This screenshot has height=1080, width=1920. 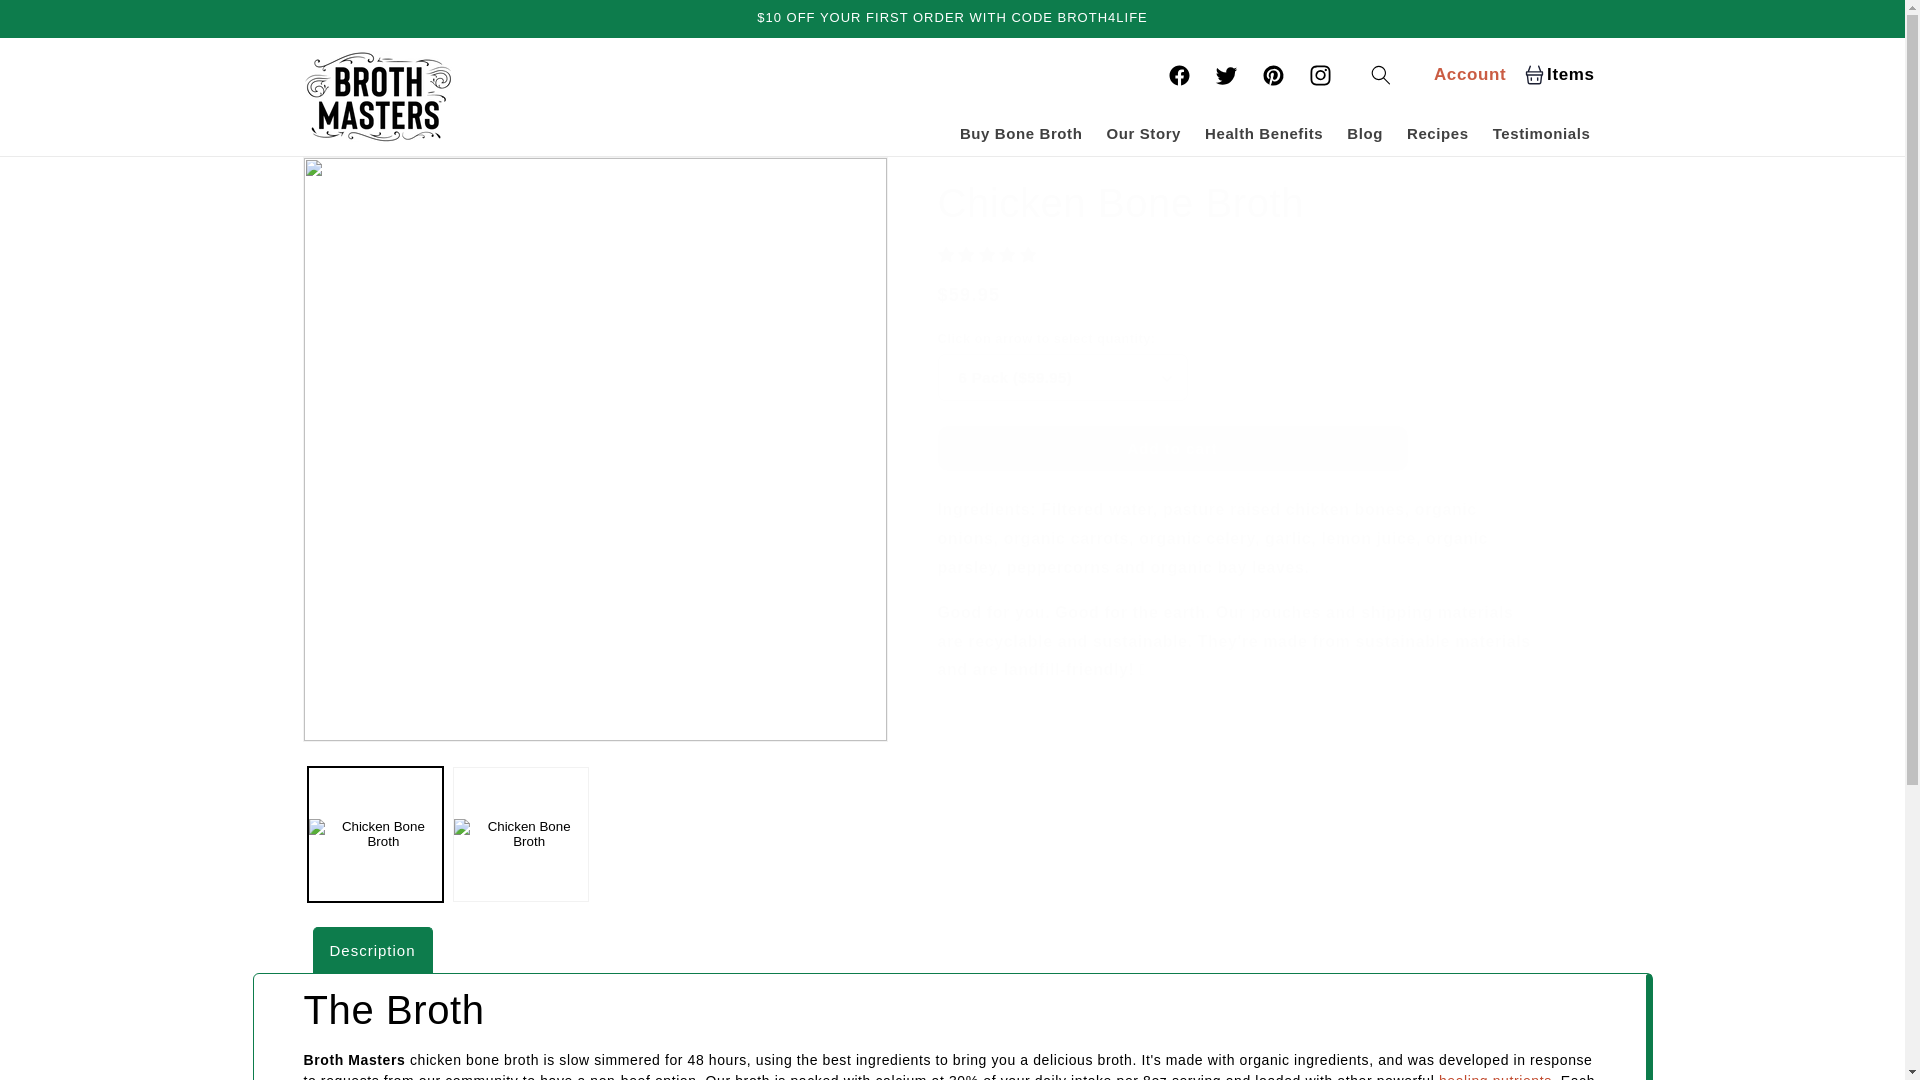 I want to click on Health Benefits, so click(x=362, y=178).